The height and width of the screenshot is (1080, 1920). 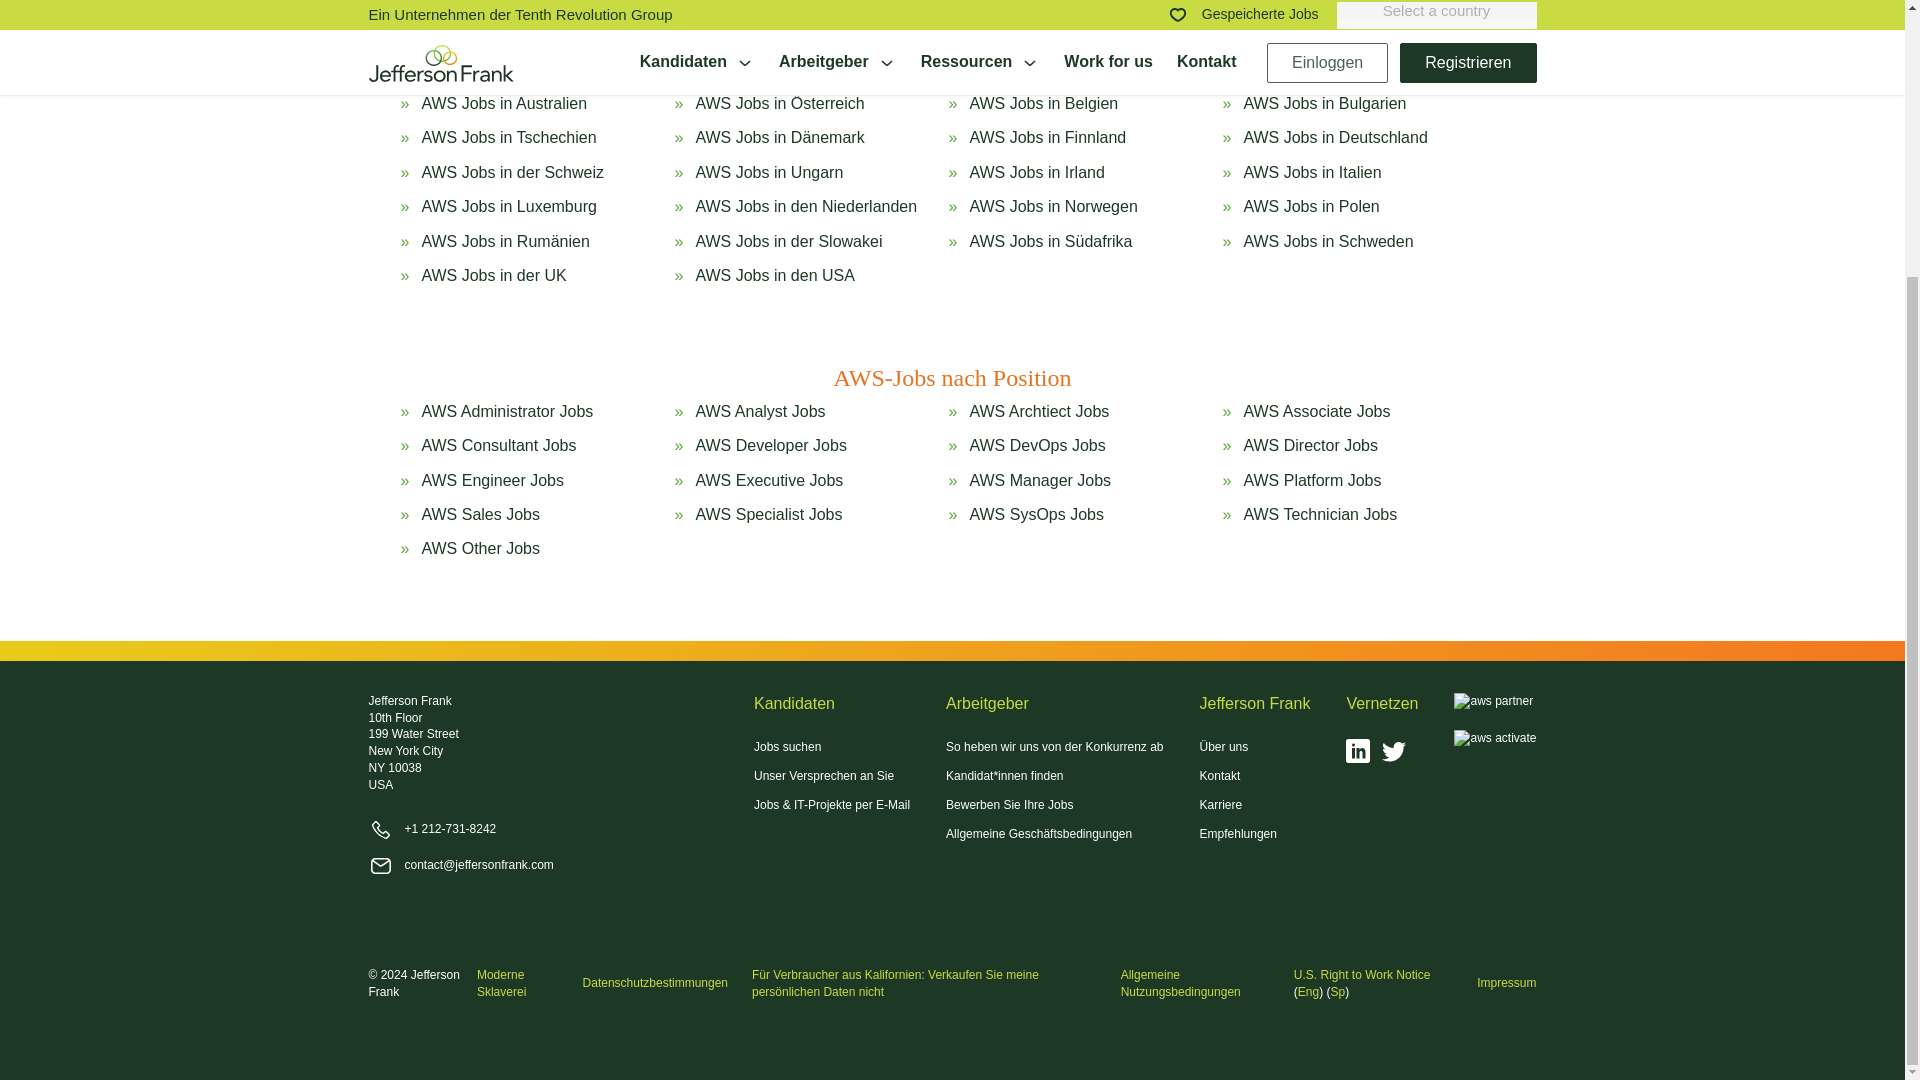 I want to click on AWS Jobs in der Schweiz, so click(x=512, y=172).